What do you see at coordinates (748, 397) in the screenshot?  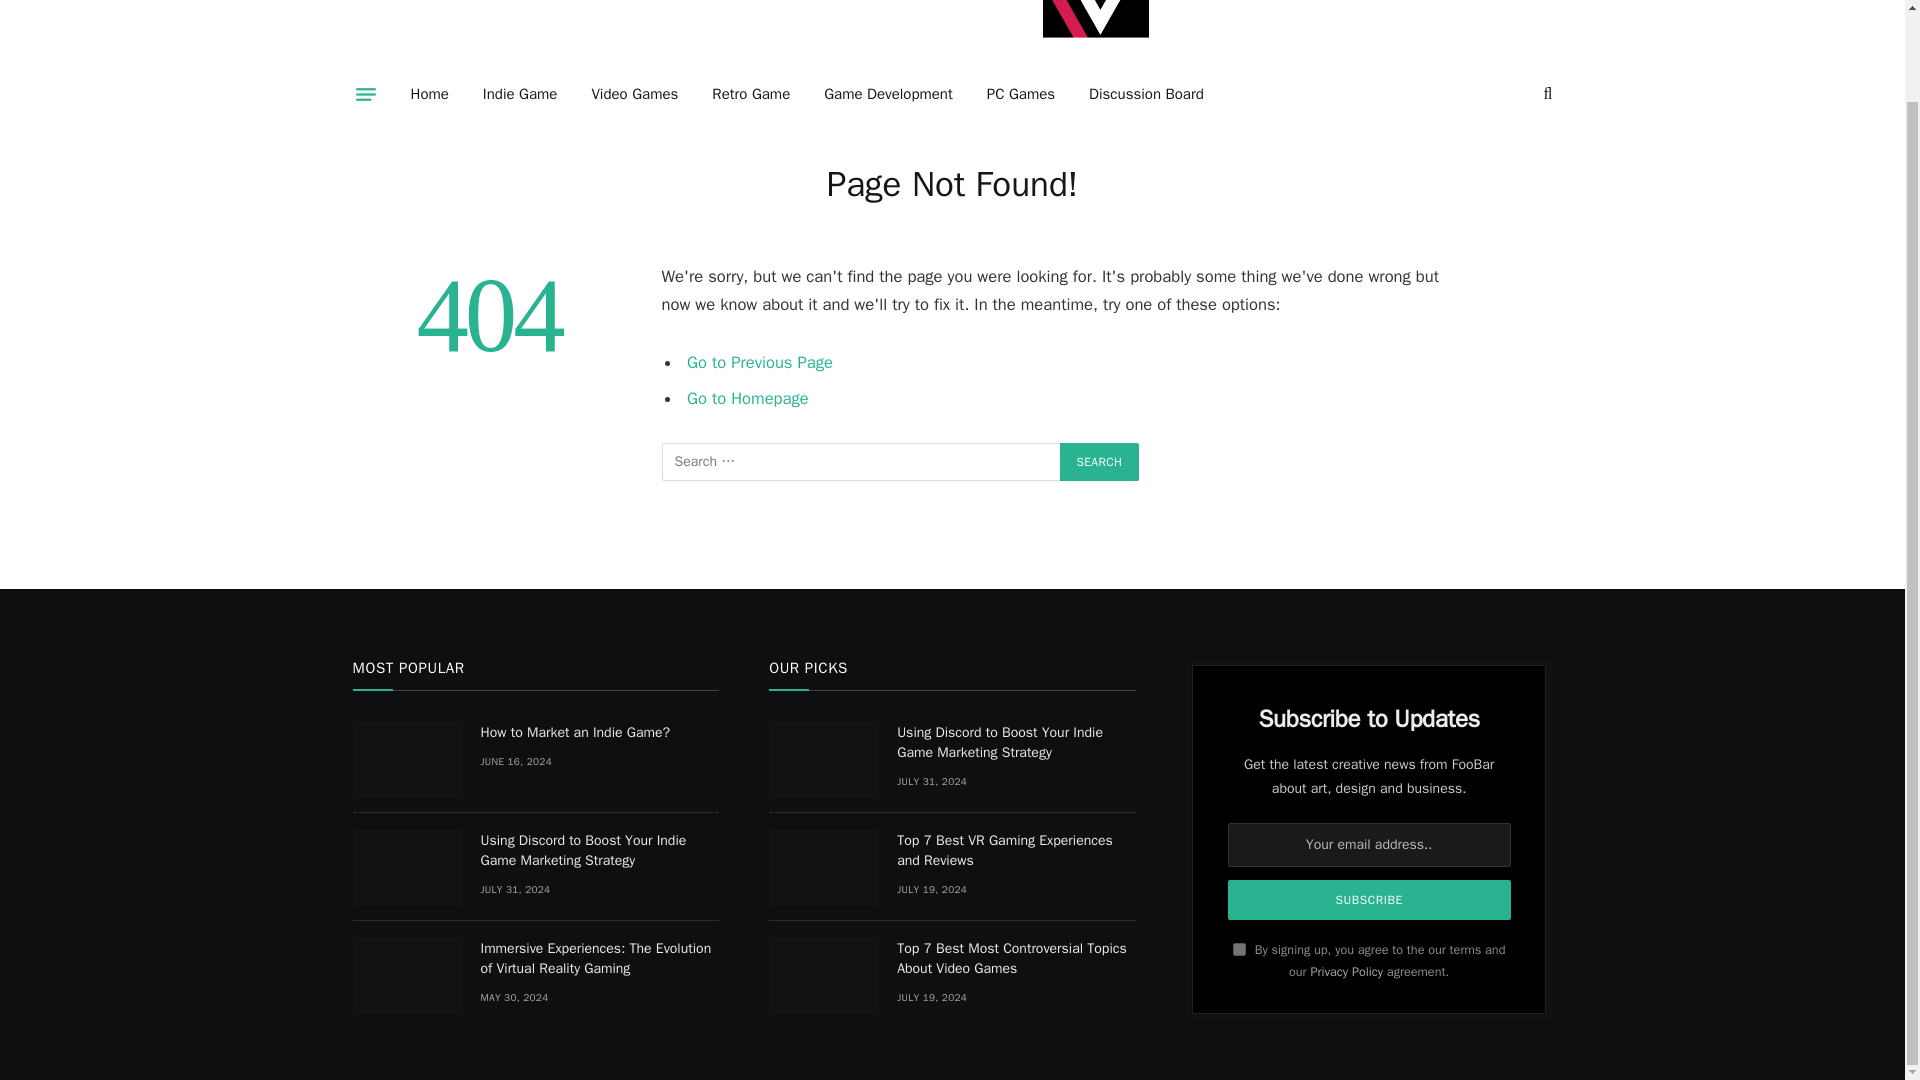 I see `Go to Homepage` at bounding box center [748, 397].